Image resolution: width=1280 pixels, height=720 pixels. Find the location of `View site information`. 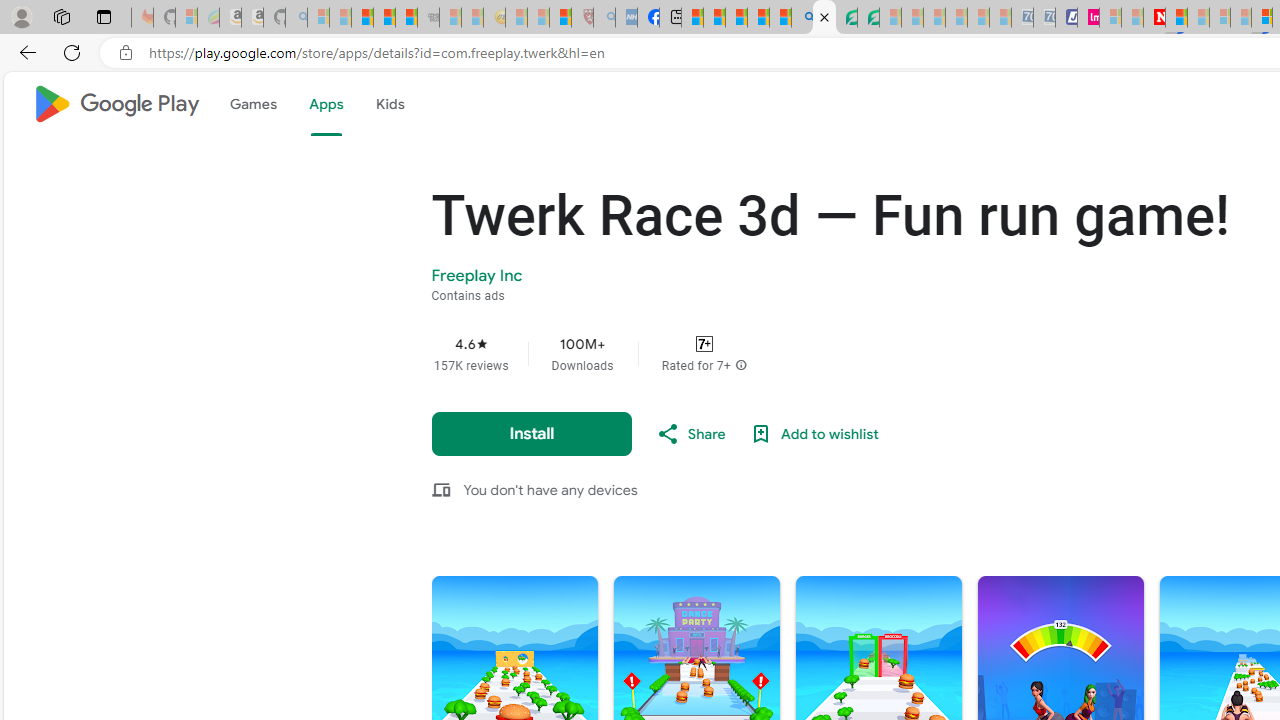

View site information is located at coordinates (126, 53).